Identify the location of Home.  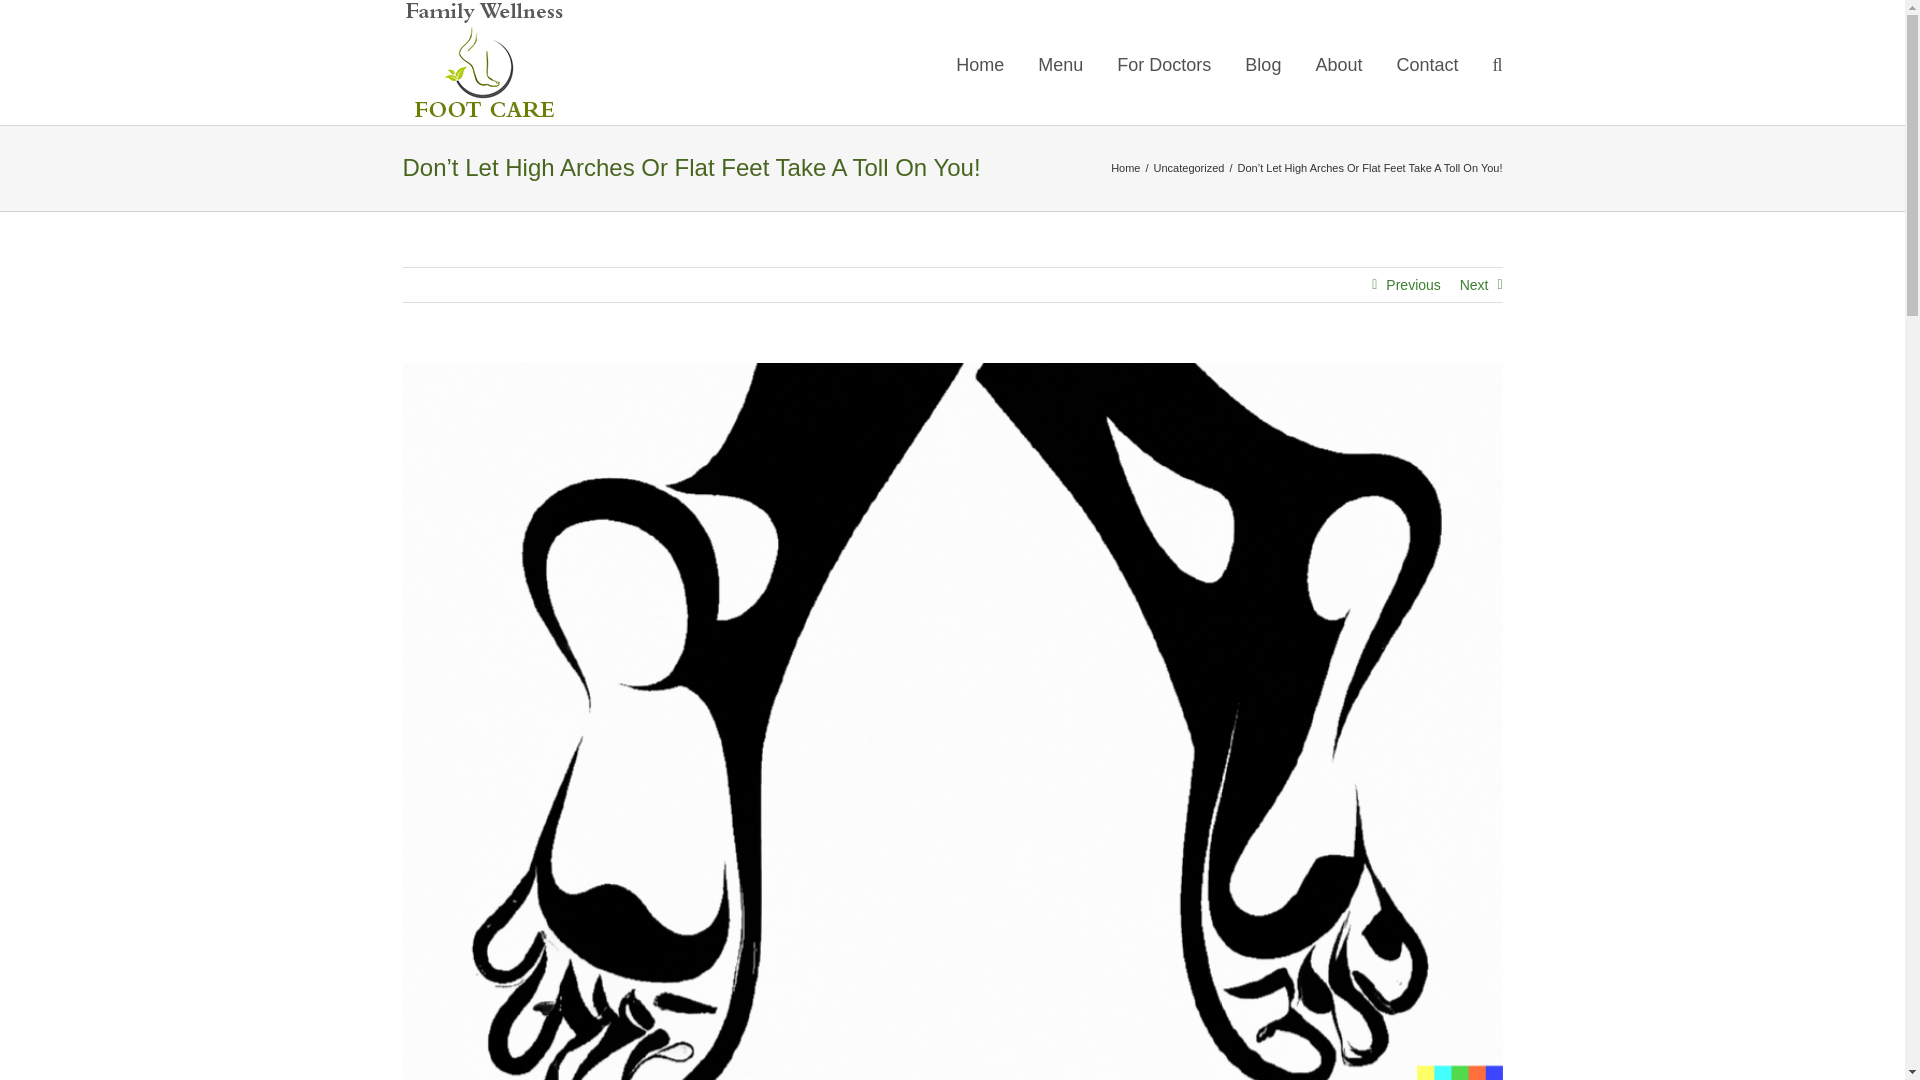
(1126, 168).